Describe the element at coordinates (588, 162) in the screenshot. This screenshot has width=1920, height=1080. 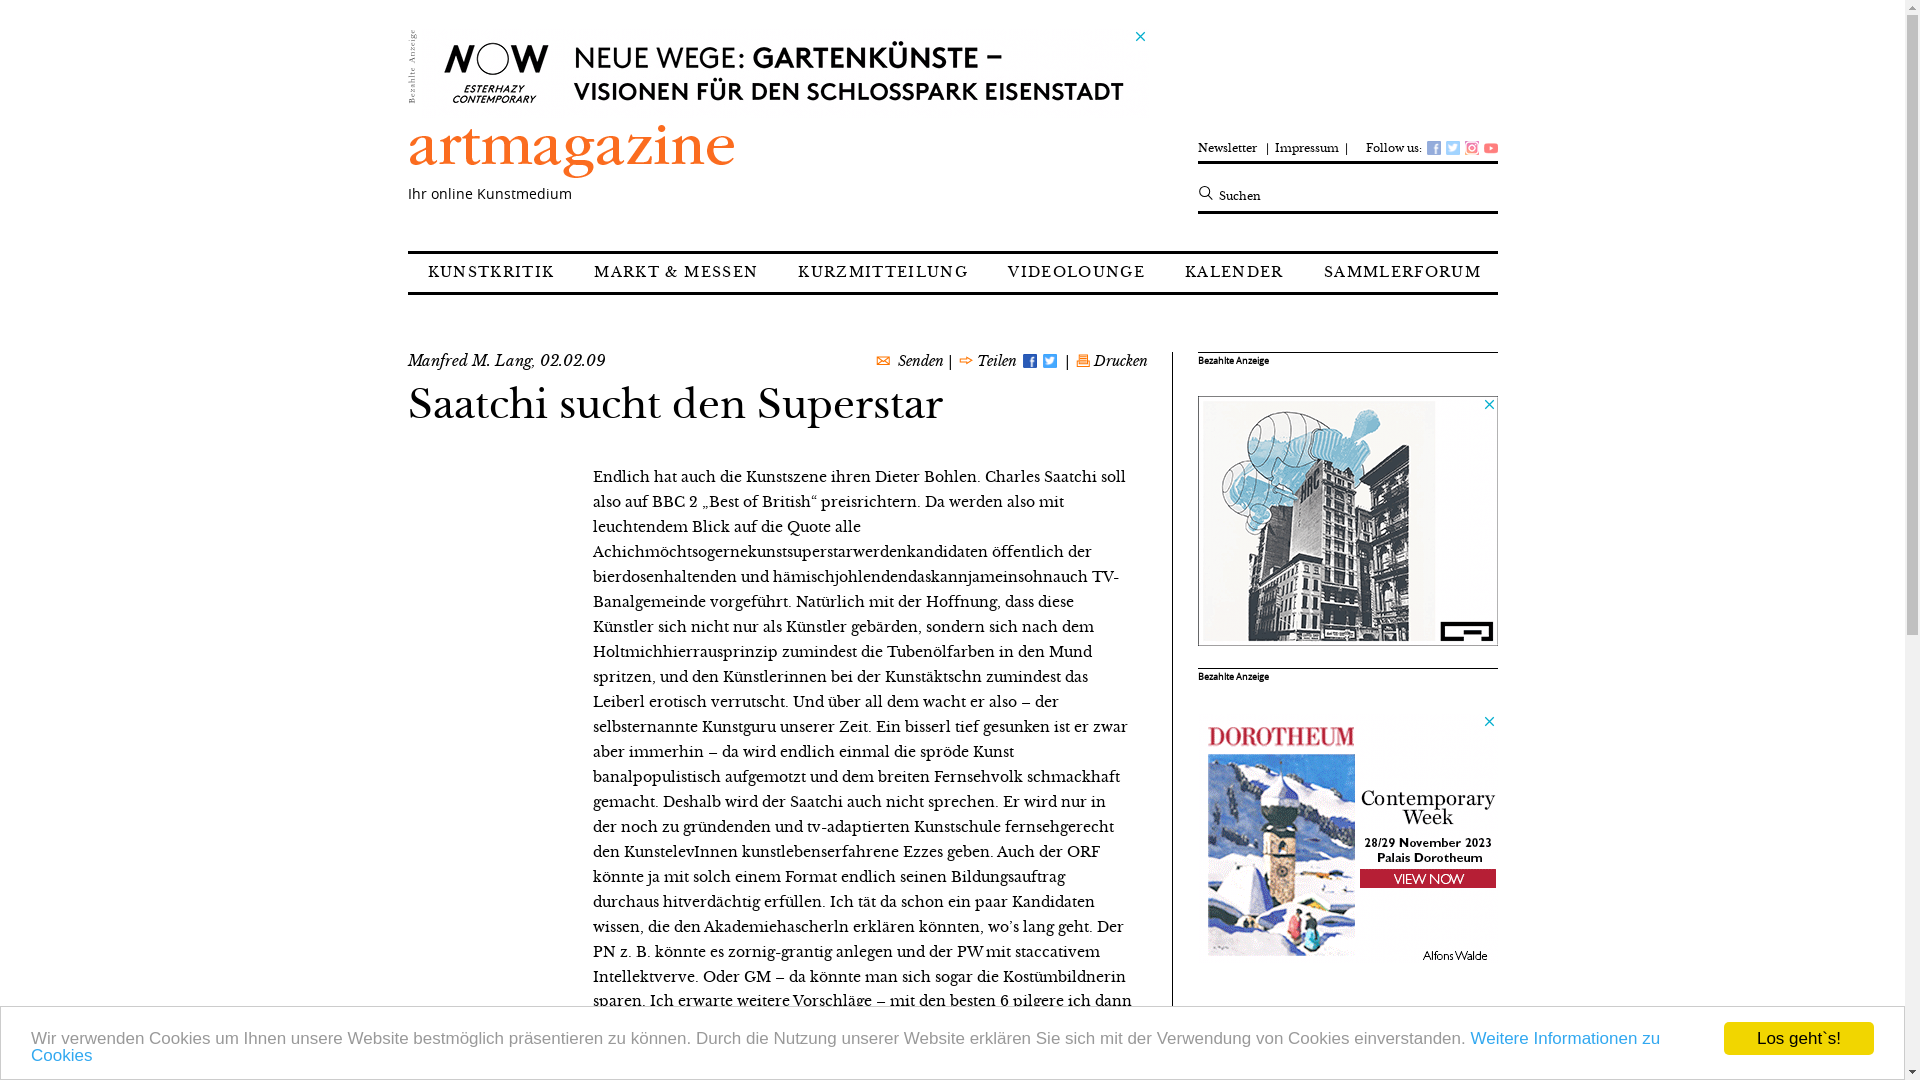
I see `Ihr online Kunstmedium` at that location.